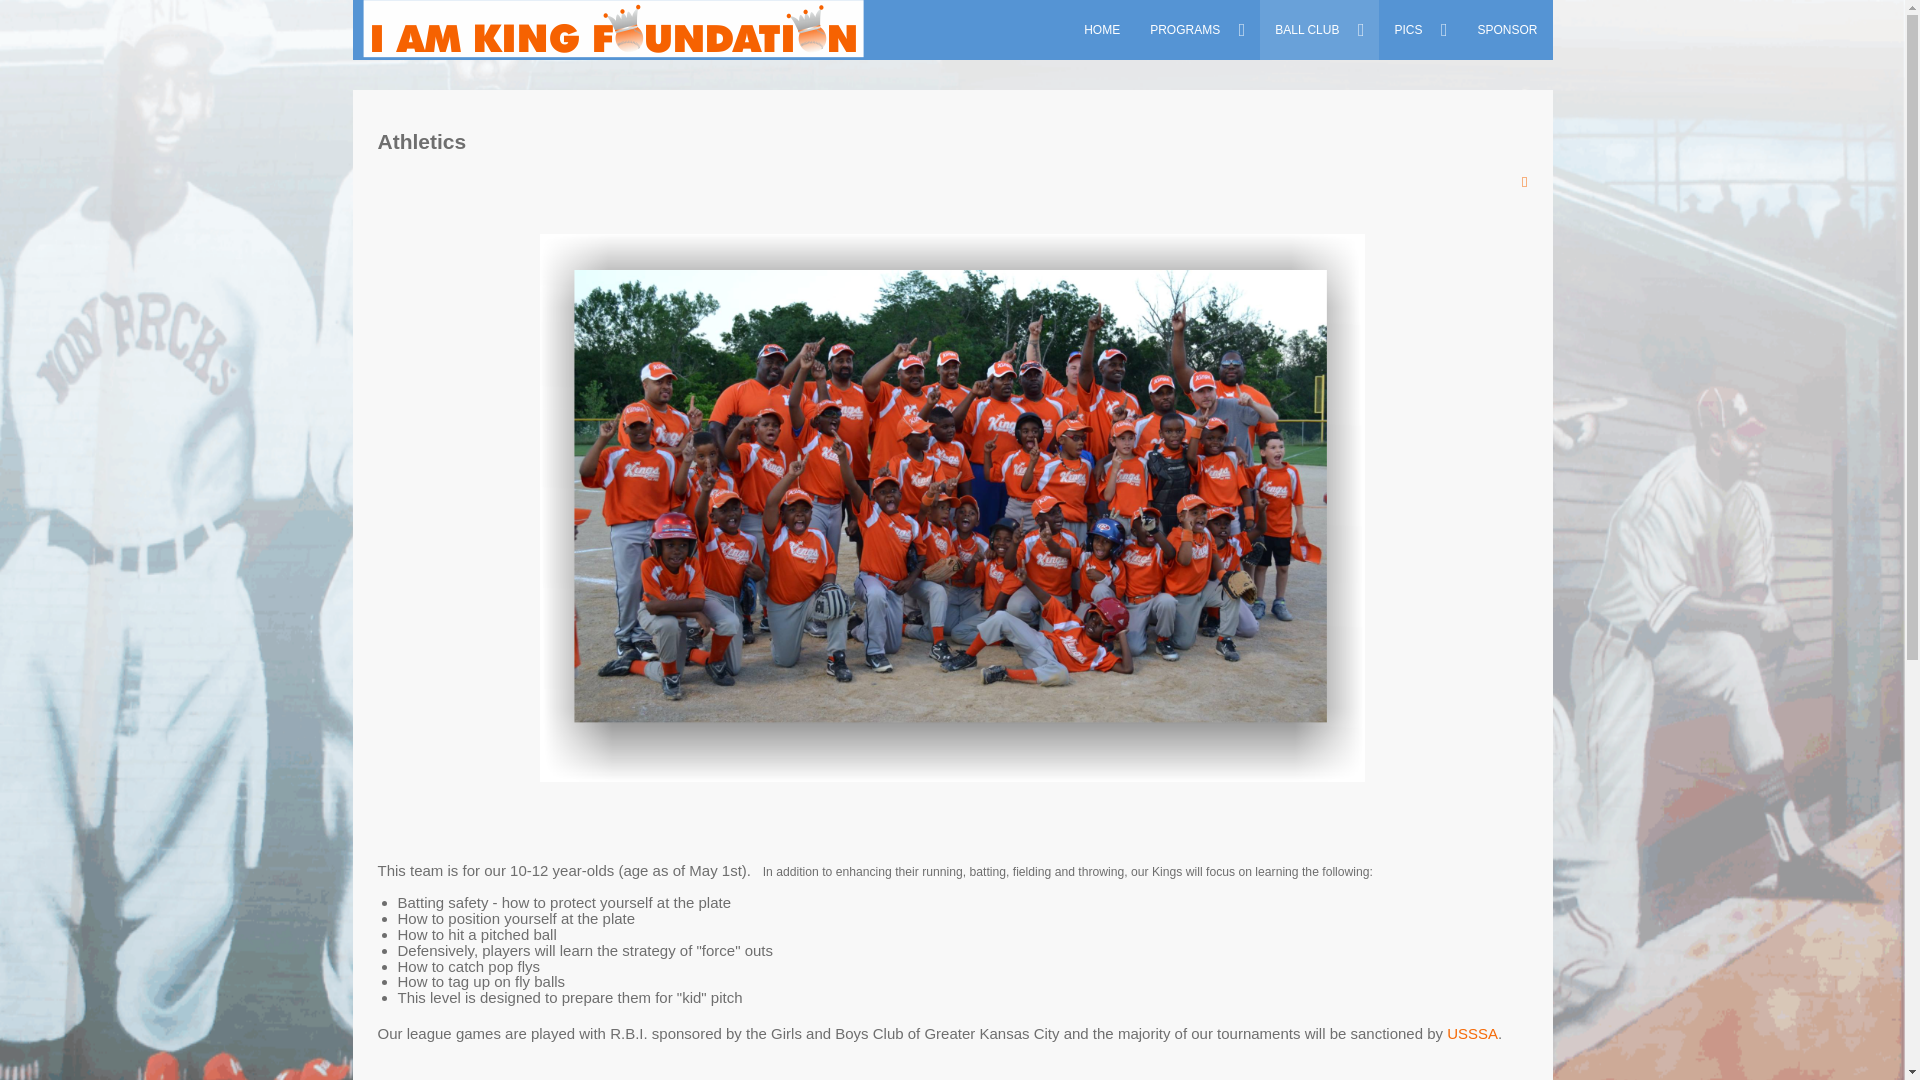  Describe the element at coordinates (1196, 30) in the screenshot. I see `PROGRAMS` at that location.